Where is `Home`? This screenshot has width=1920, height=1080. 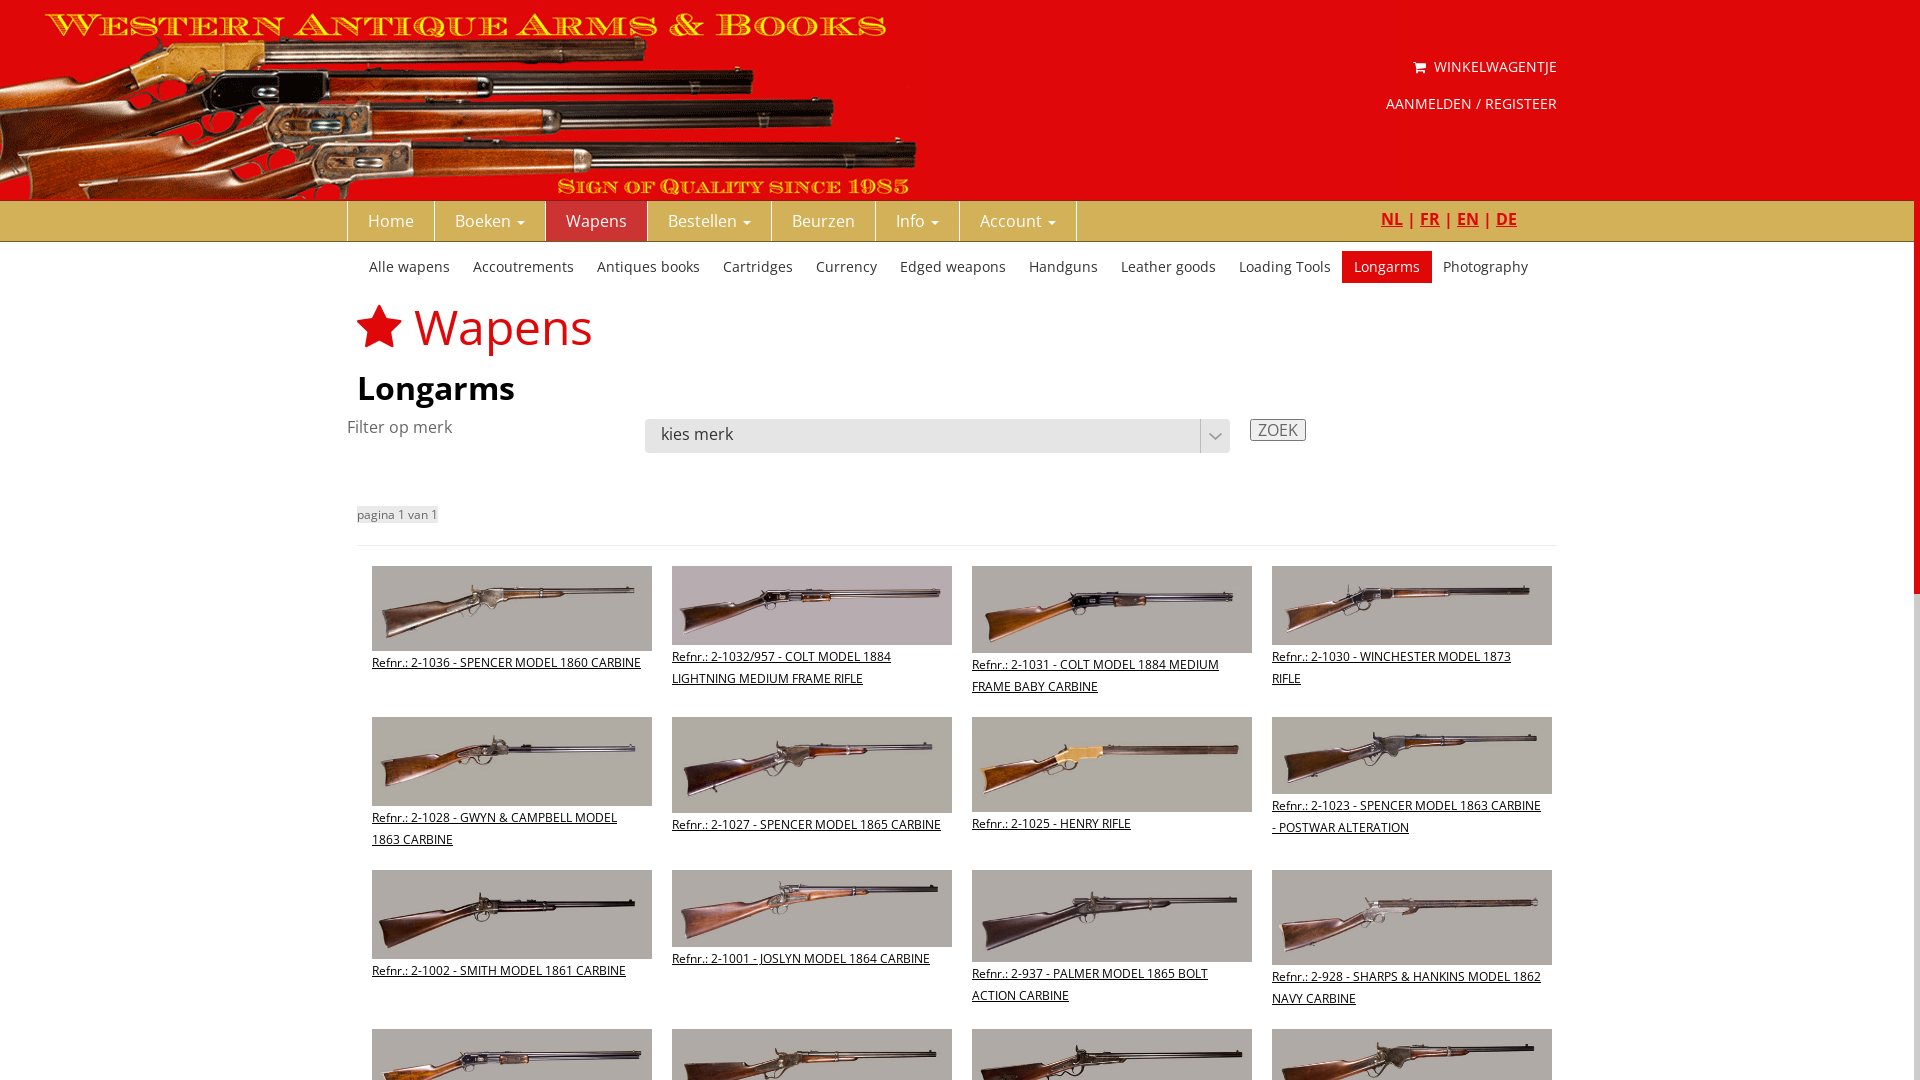 Home is located at coordinates (391, 221).